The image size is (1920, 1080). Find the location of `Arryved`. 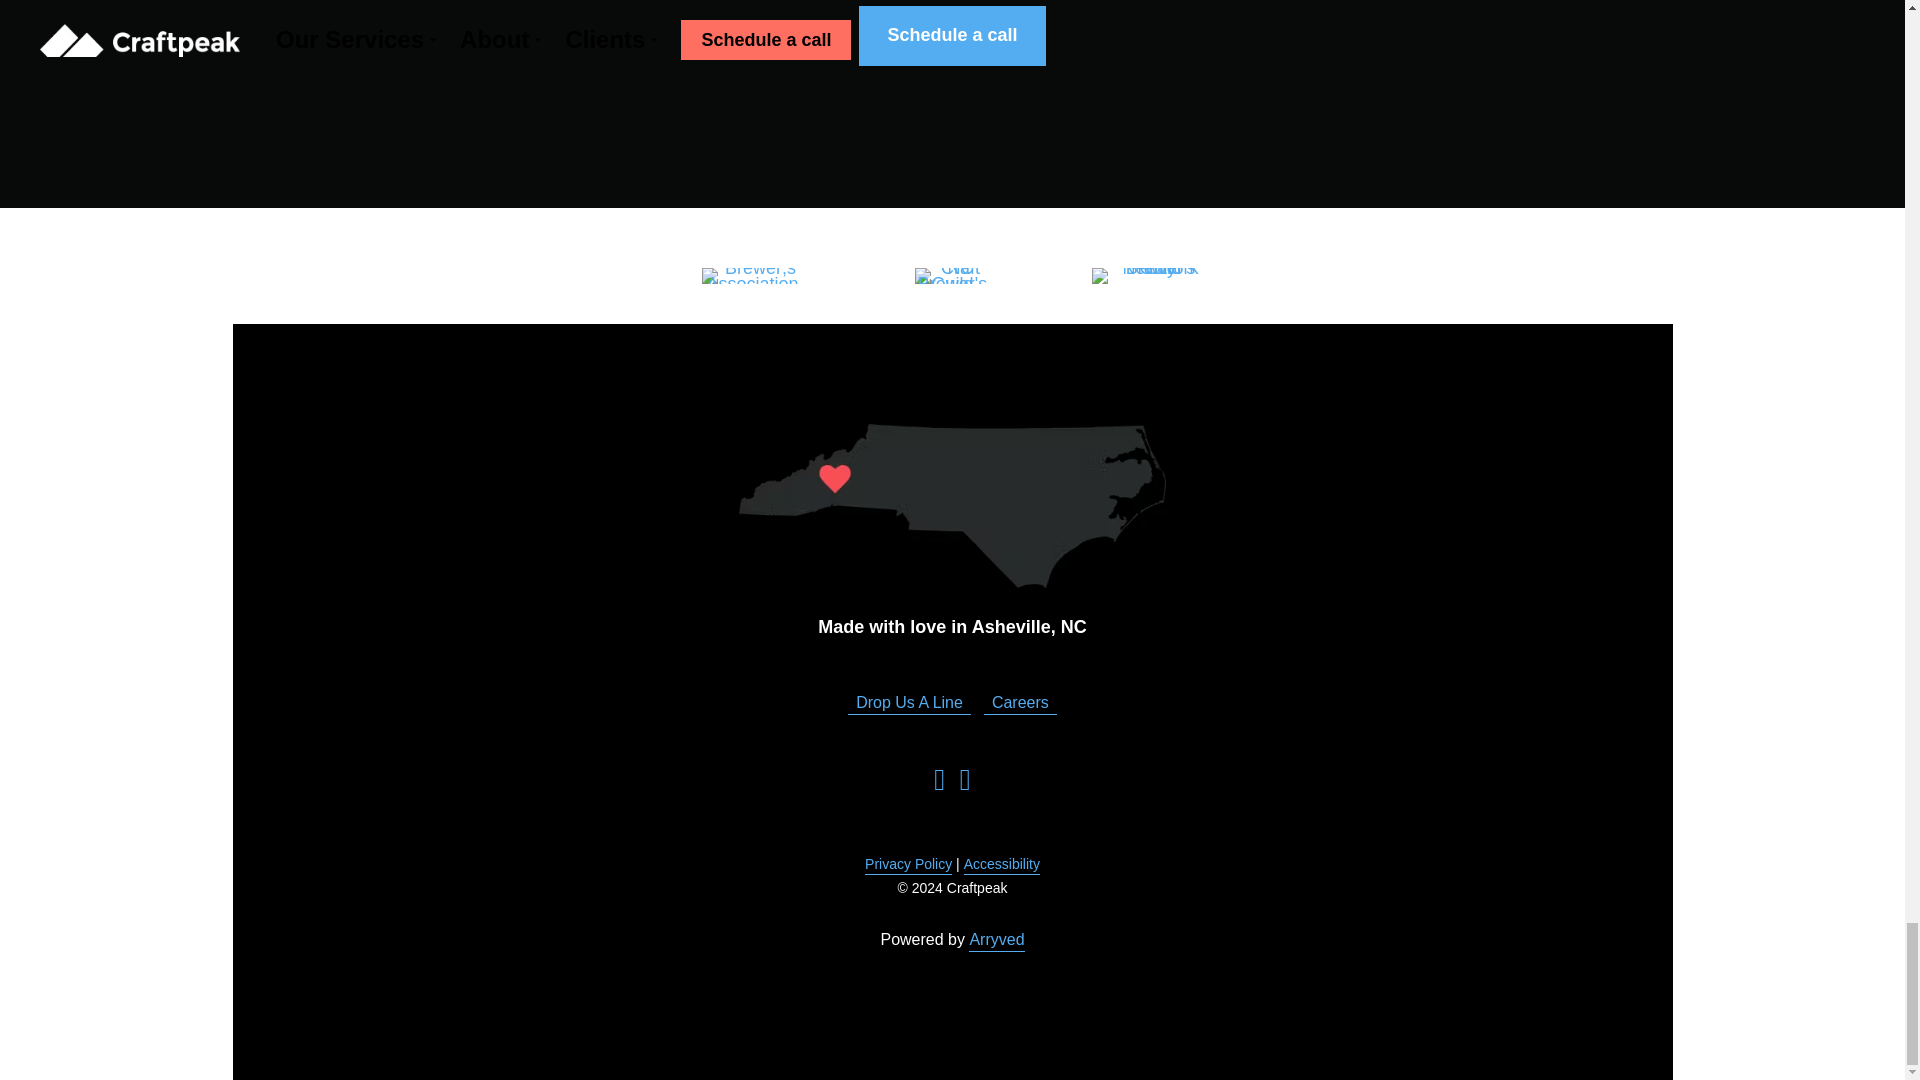

Arryved is located at coordinates (996, 939).